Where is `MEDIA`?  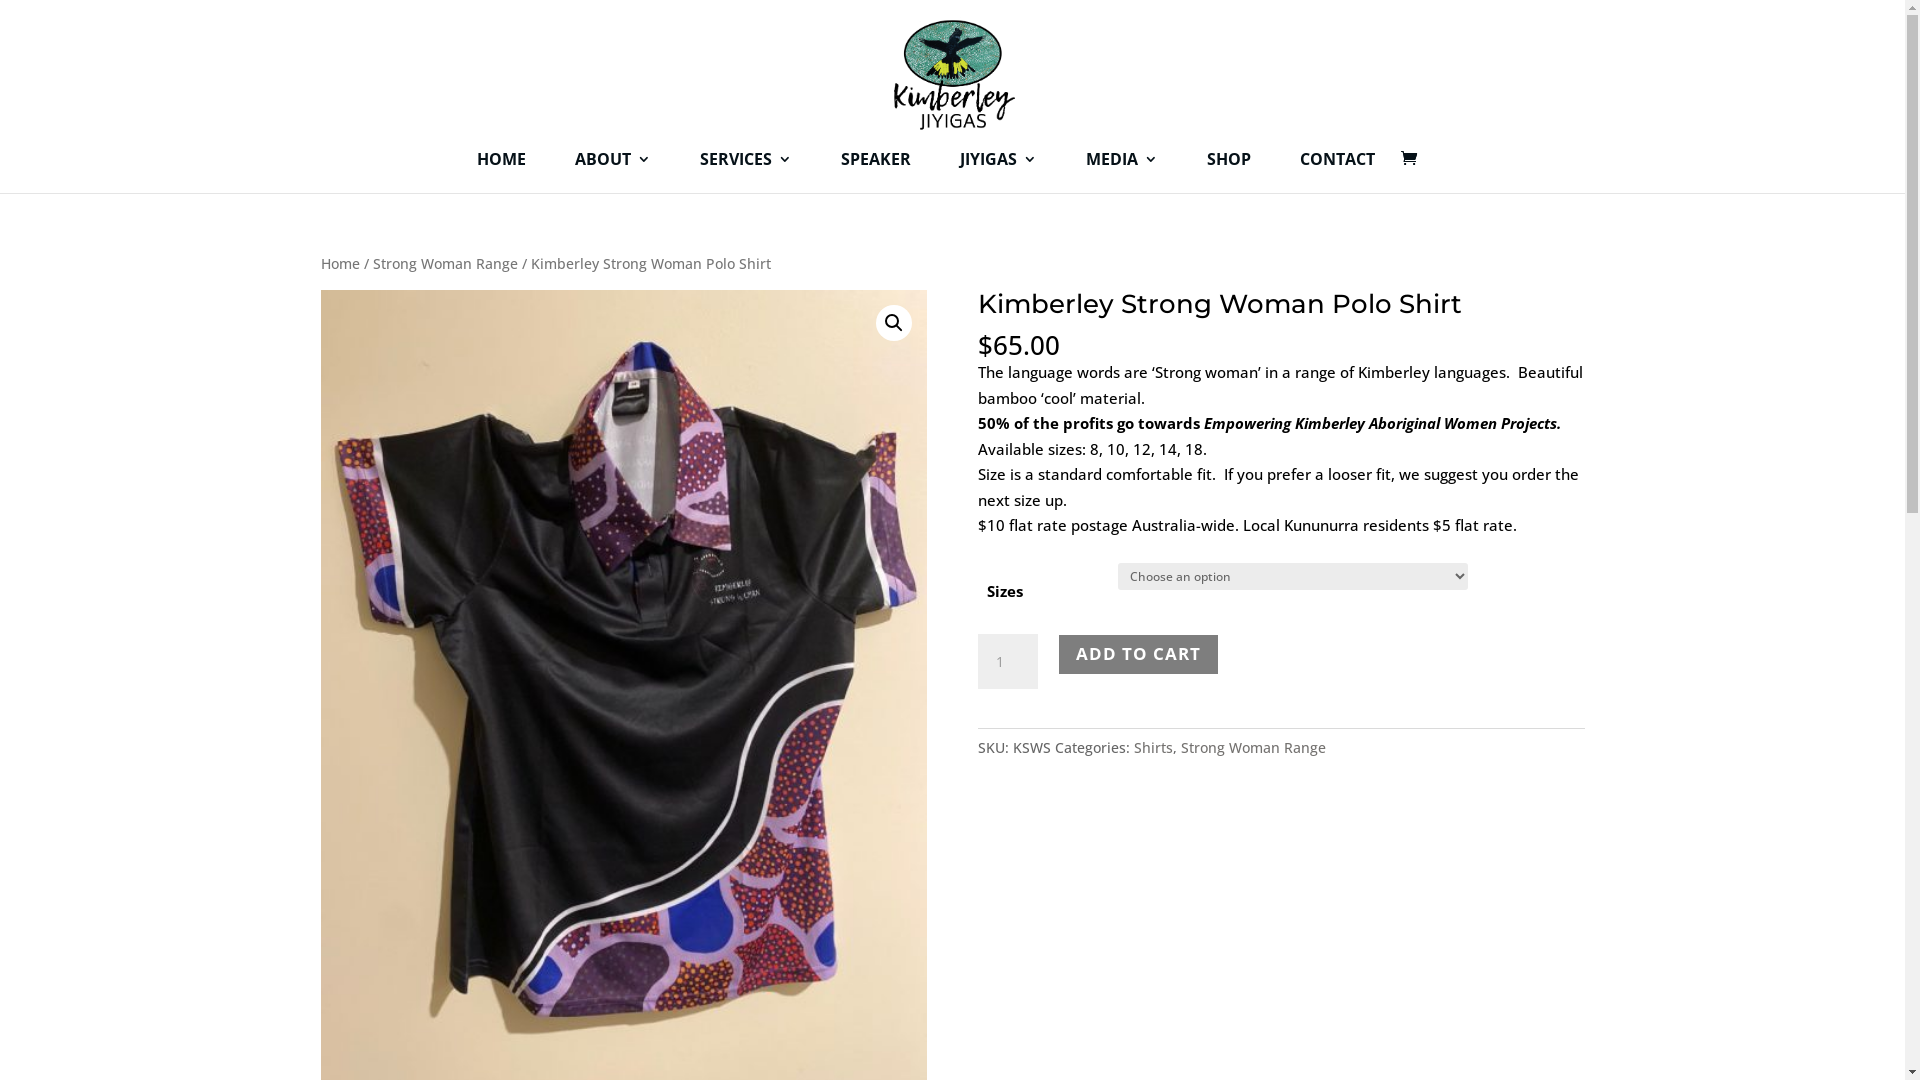
MEDIA is located at coordinates (1122, 172).